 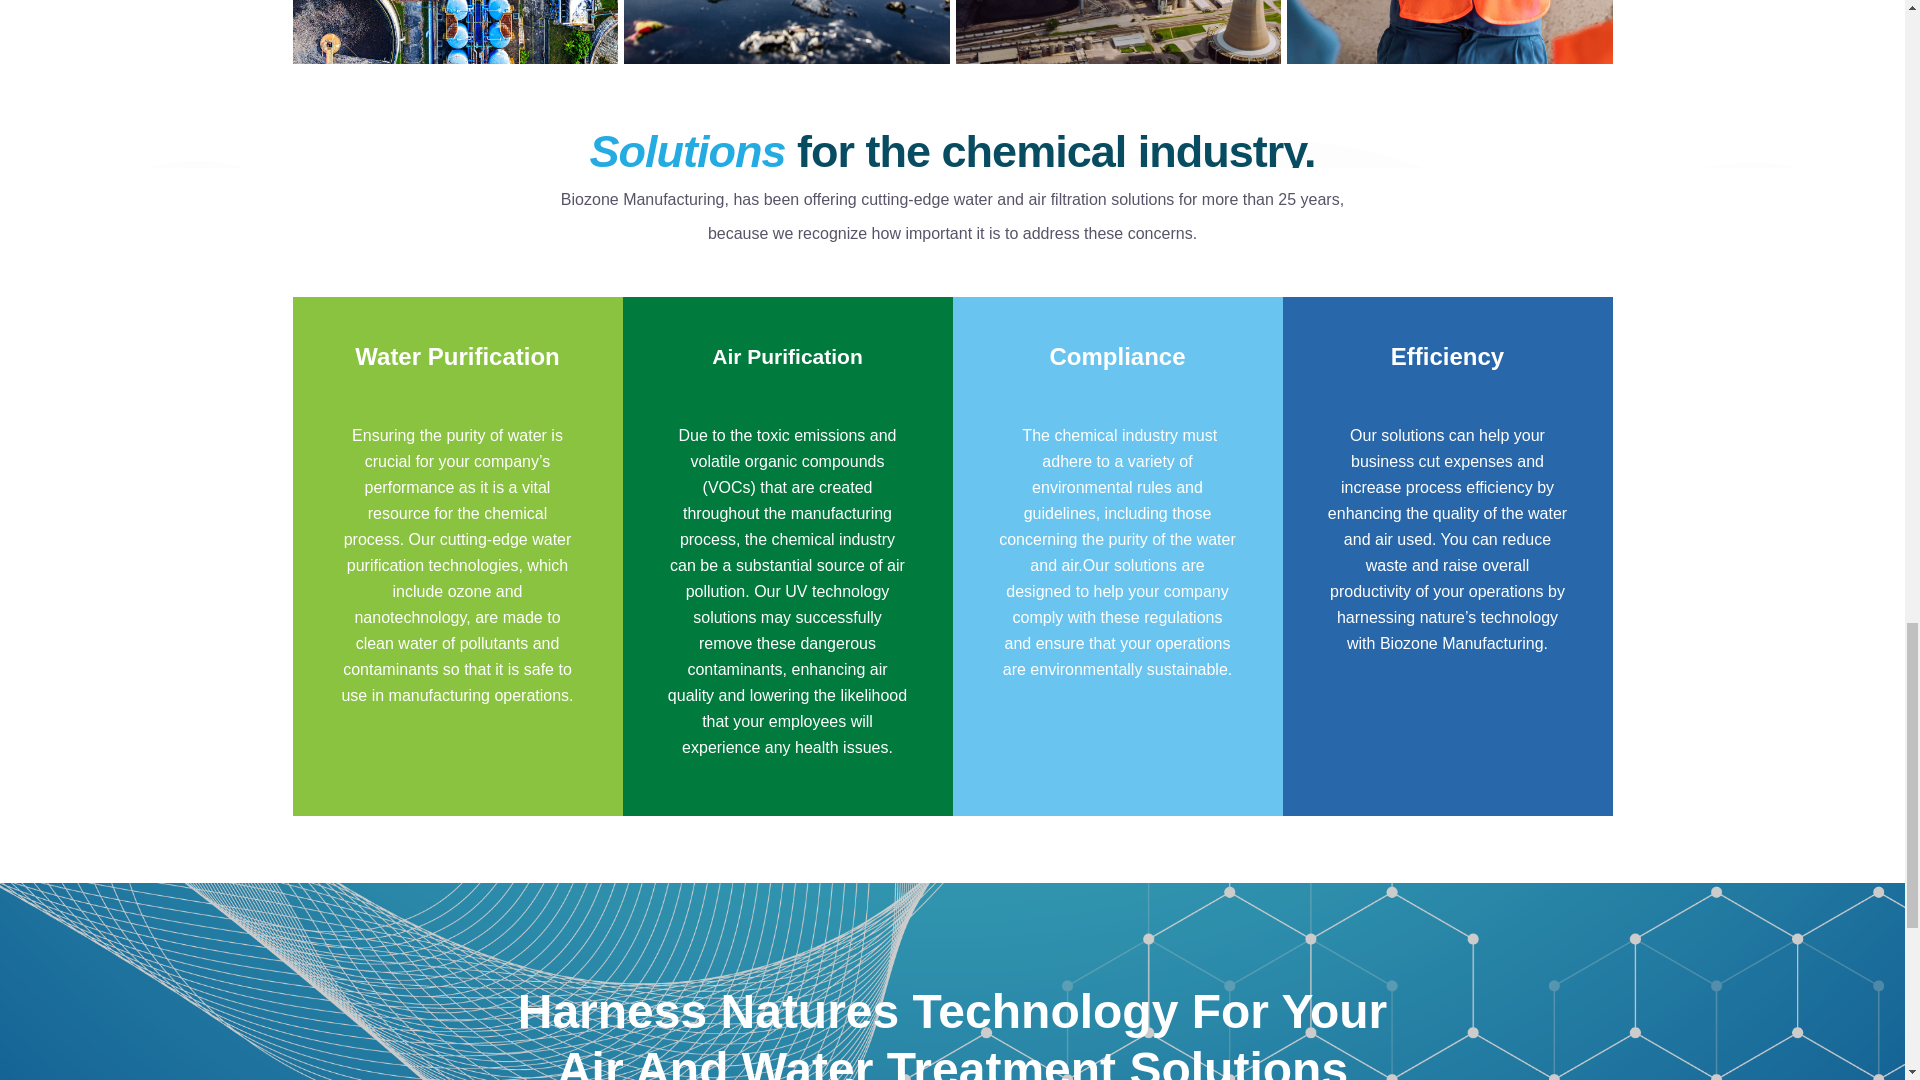 What do you see at coordinates (457, 367) in the screenshot?
I see `Water Purification` at bounding box center [457, 367].